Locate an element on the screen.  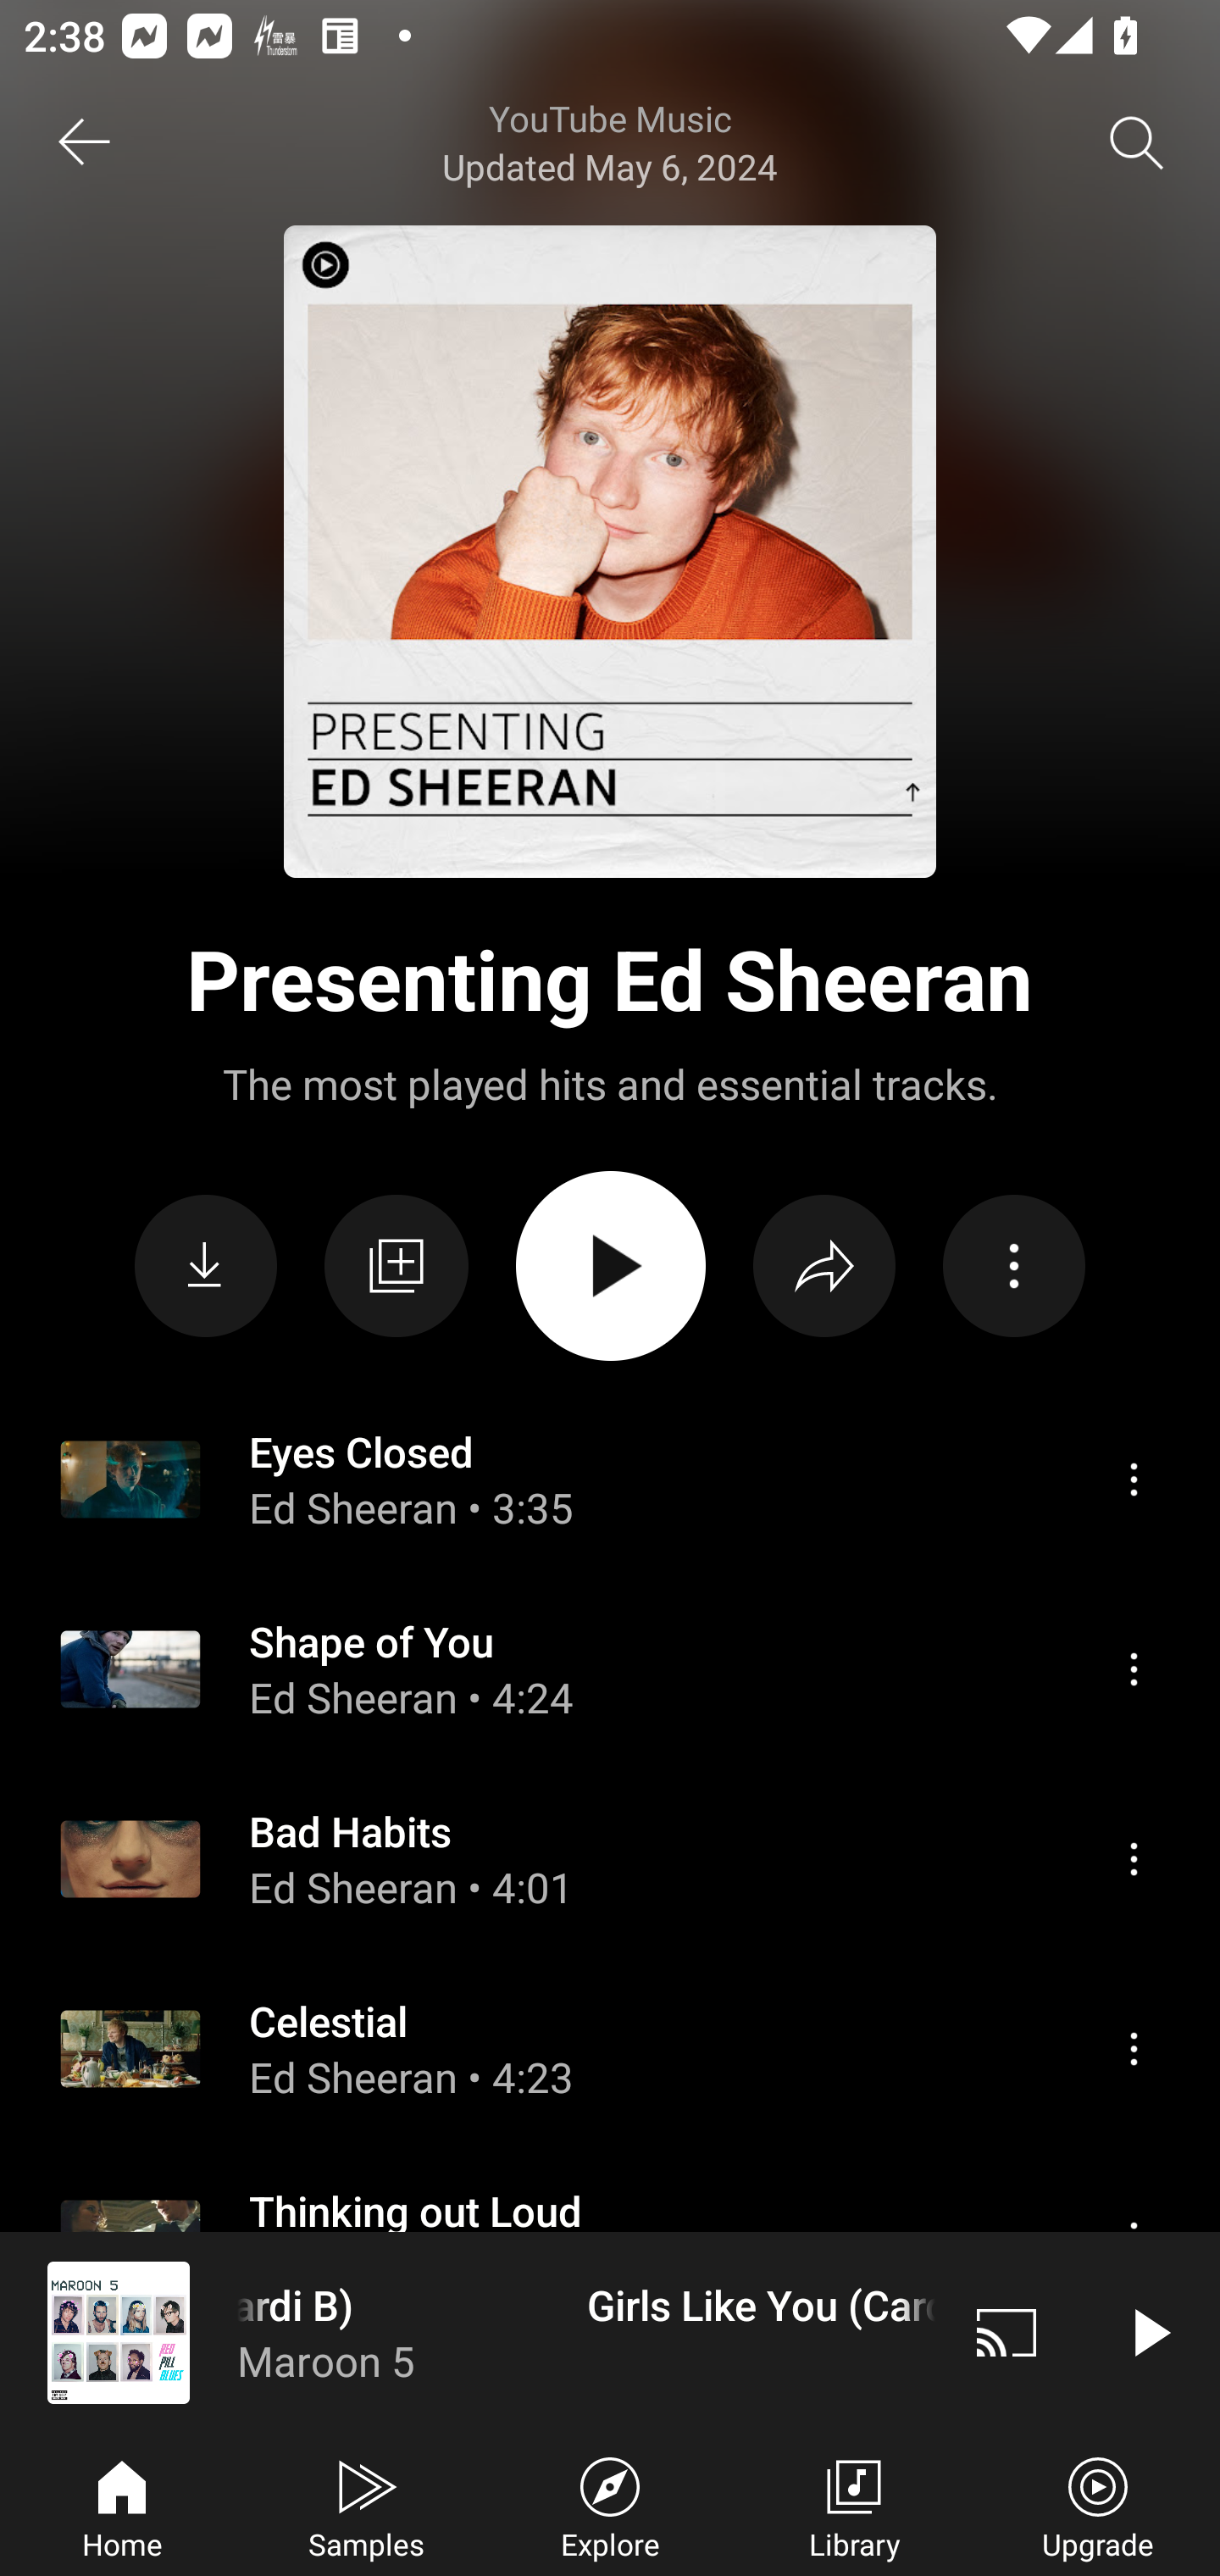
Menu is located at coordinates (1134, 1478).